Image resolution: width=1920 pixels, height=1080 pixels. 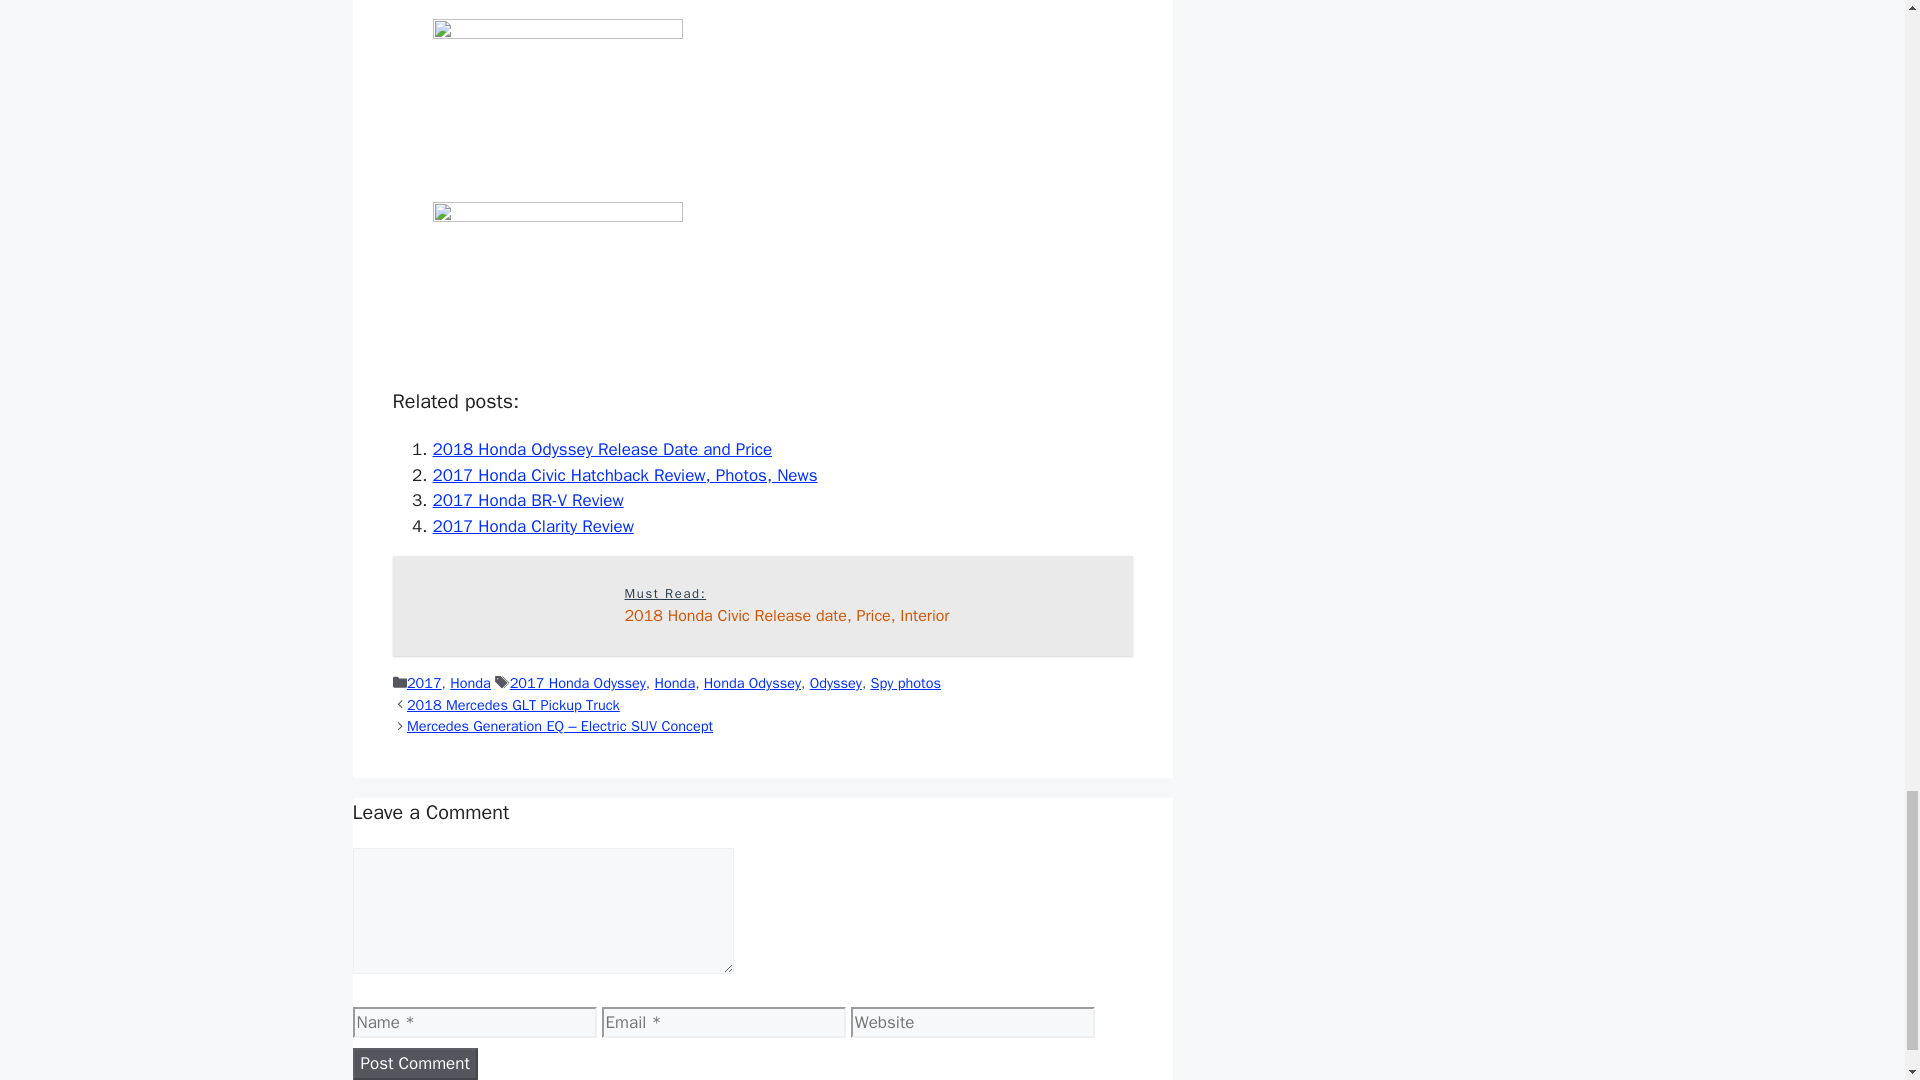 What do you see at coordinates (532, 526) in the screenshot?
I see `2017 Honda Clarity Review` at bounding box center [532, 526].